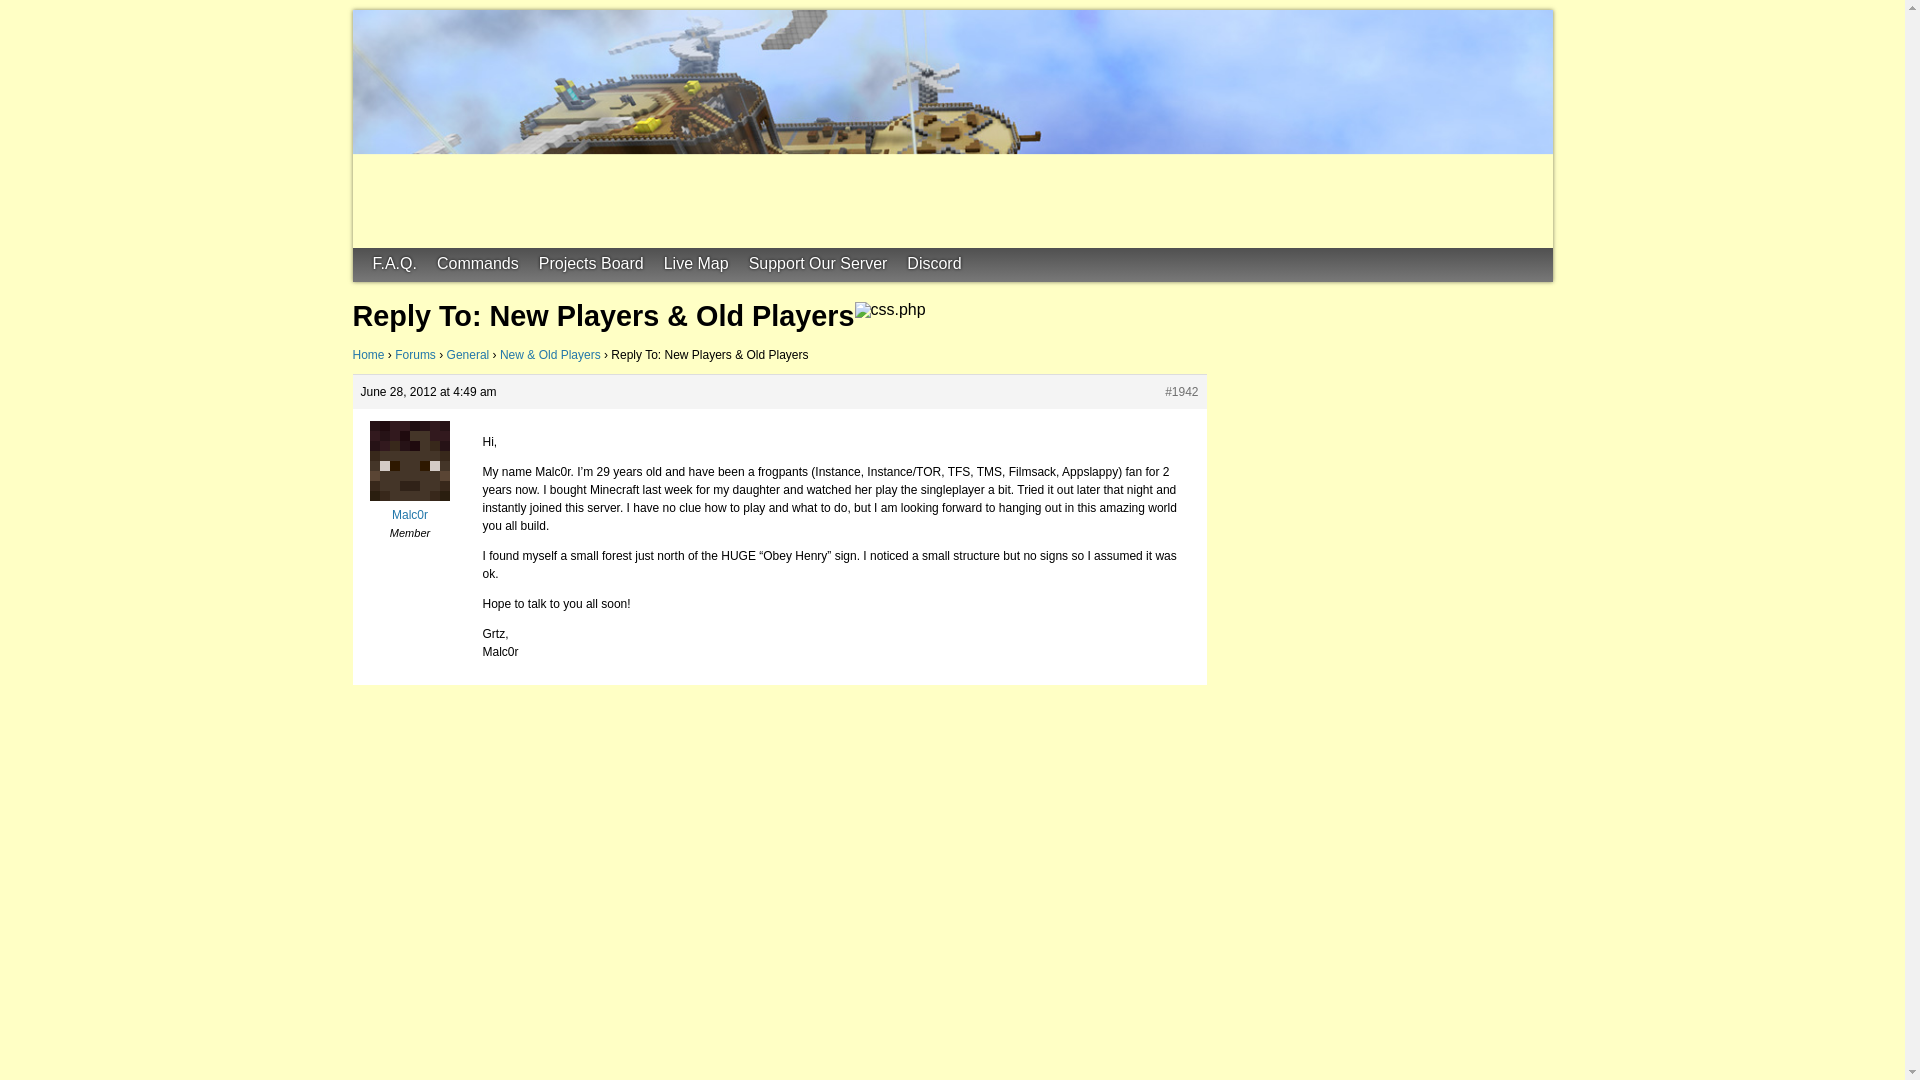 The image size is (1920, 1080). Describe the element at coordinates (478, 264) in the screenshot. I see `Commands` at that location.